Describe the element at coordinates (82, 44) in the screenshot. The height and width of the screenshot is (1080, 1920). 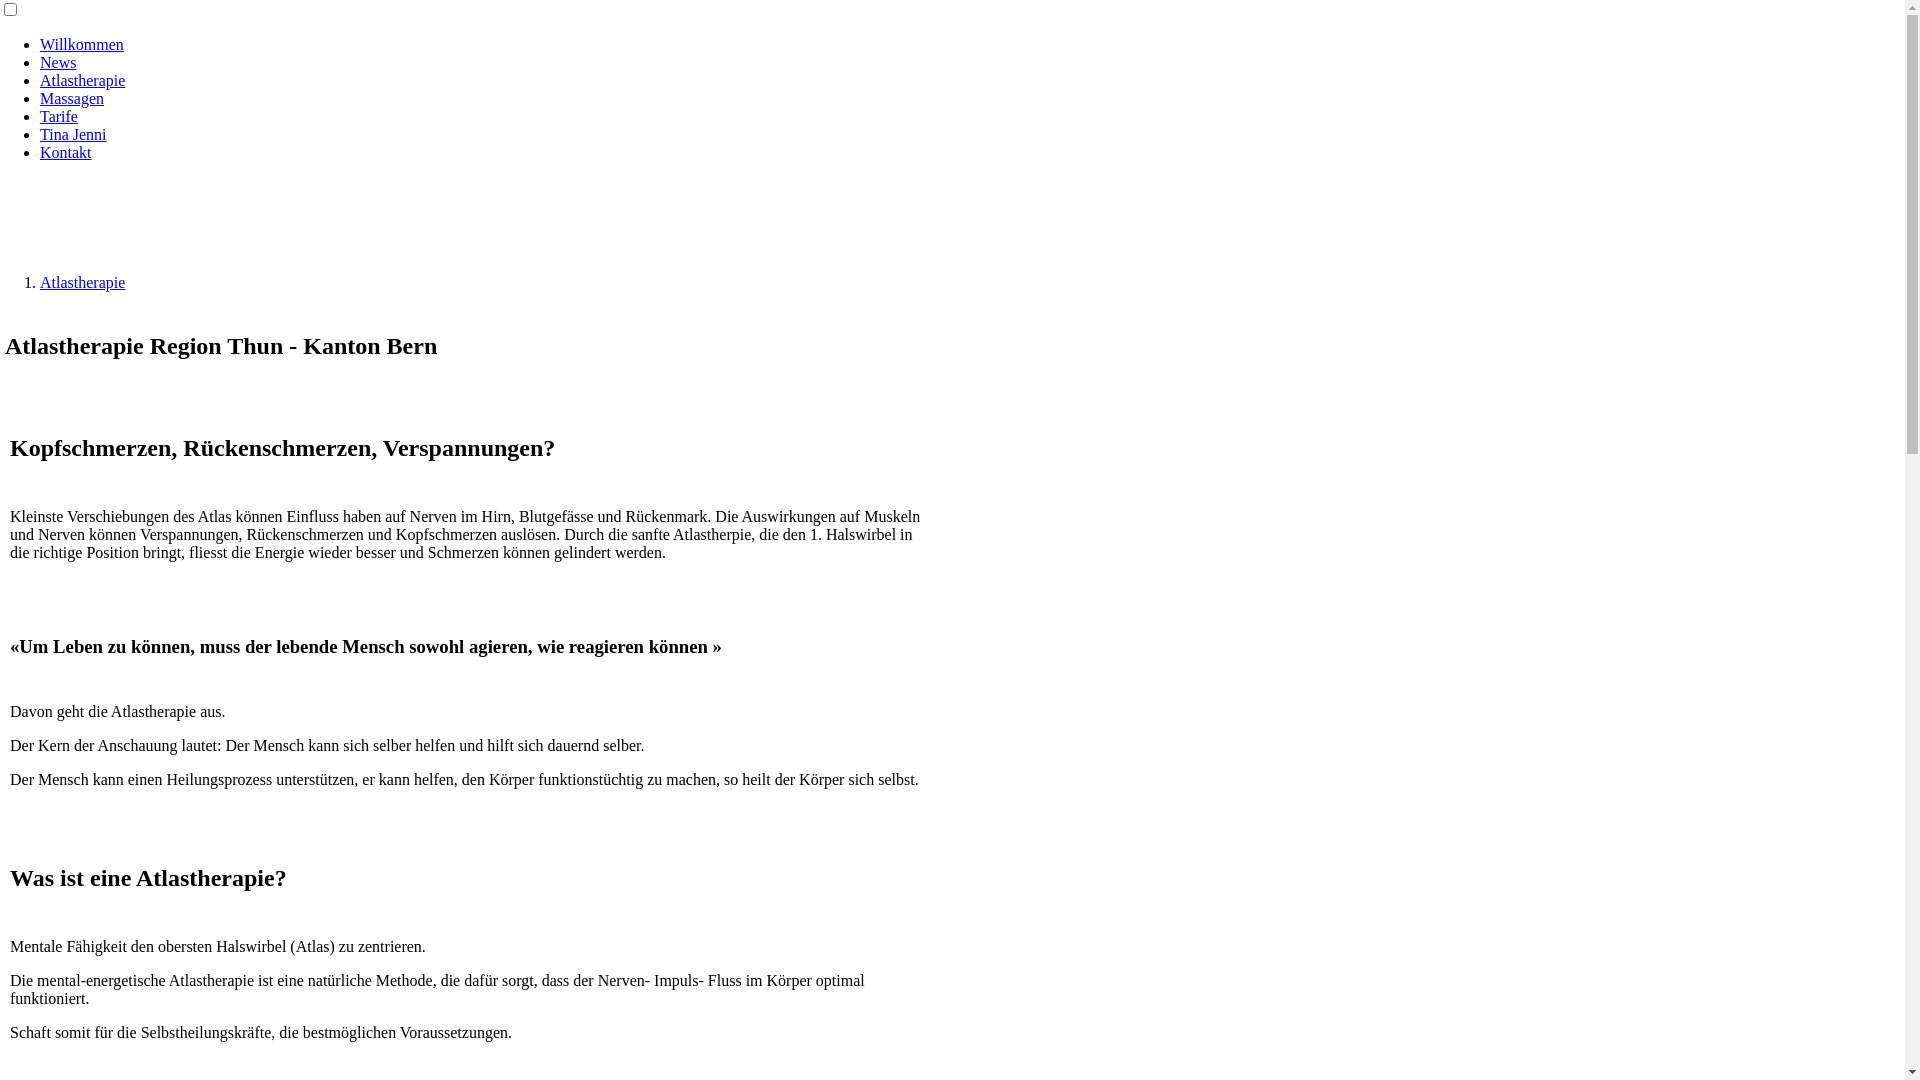
I see `Willkommen` at that location.